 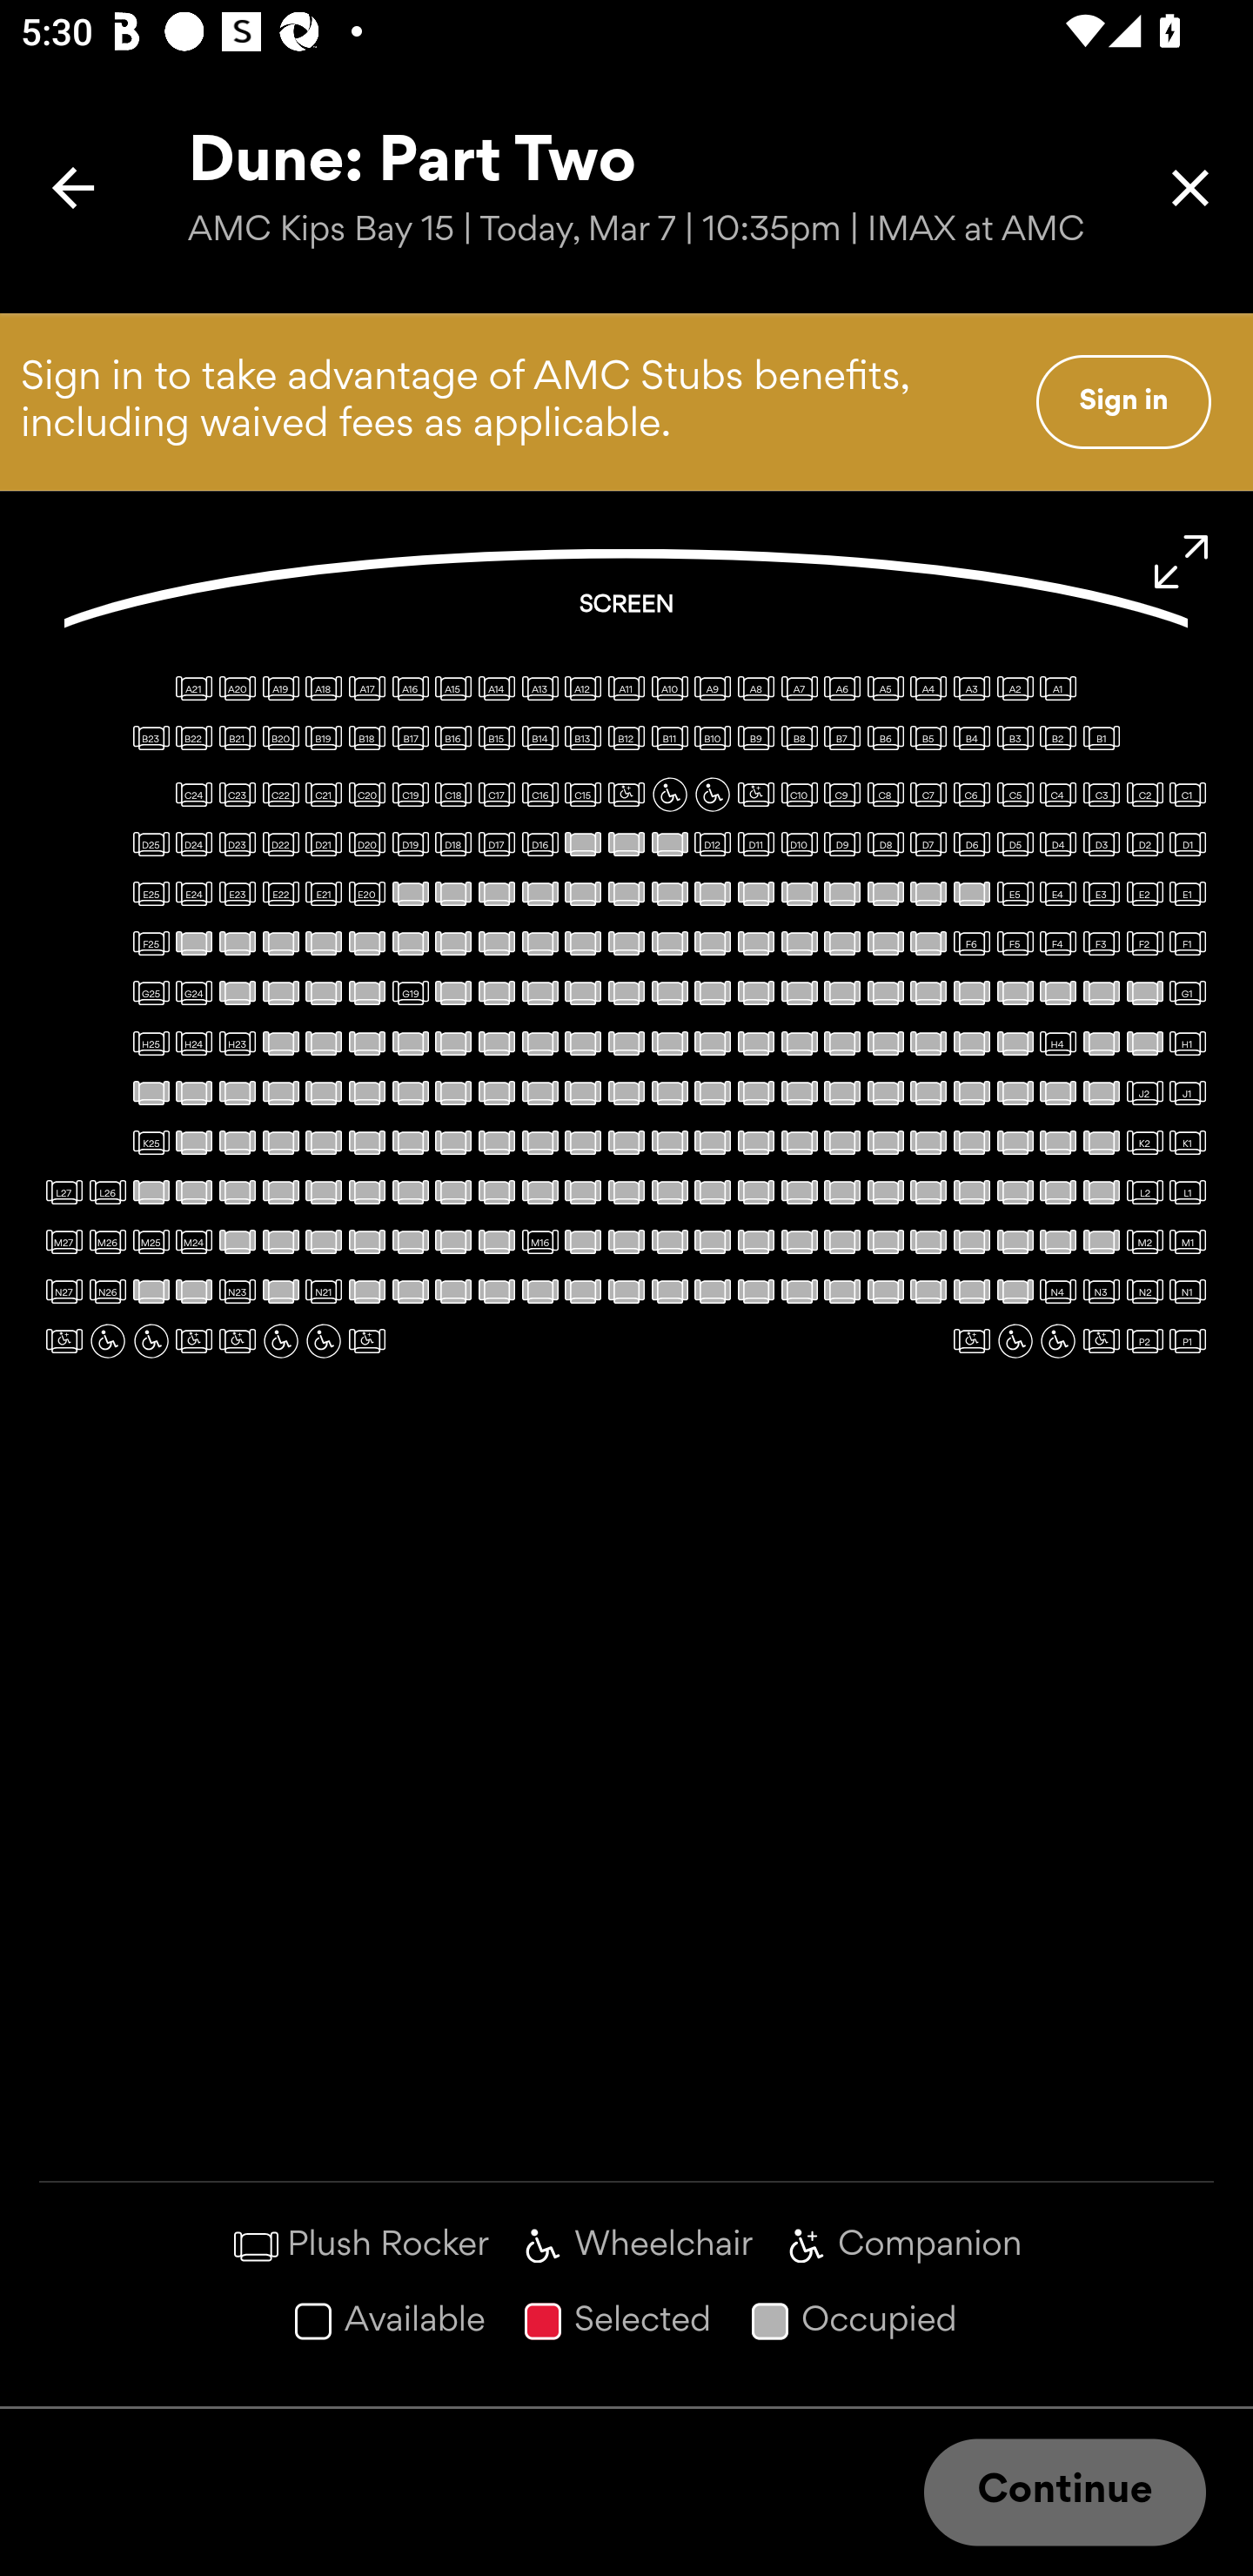 I want to click on P6, Wheelchair companion seat, available, so click(x=971, y=1340).